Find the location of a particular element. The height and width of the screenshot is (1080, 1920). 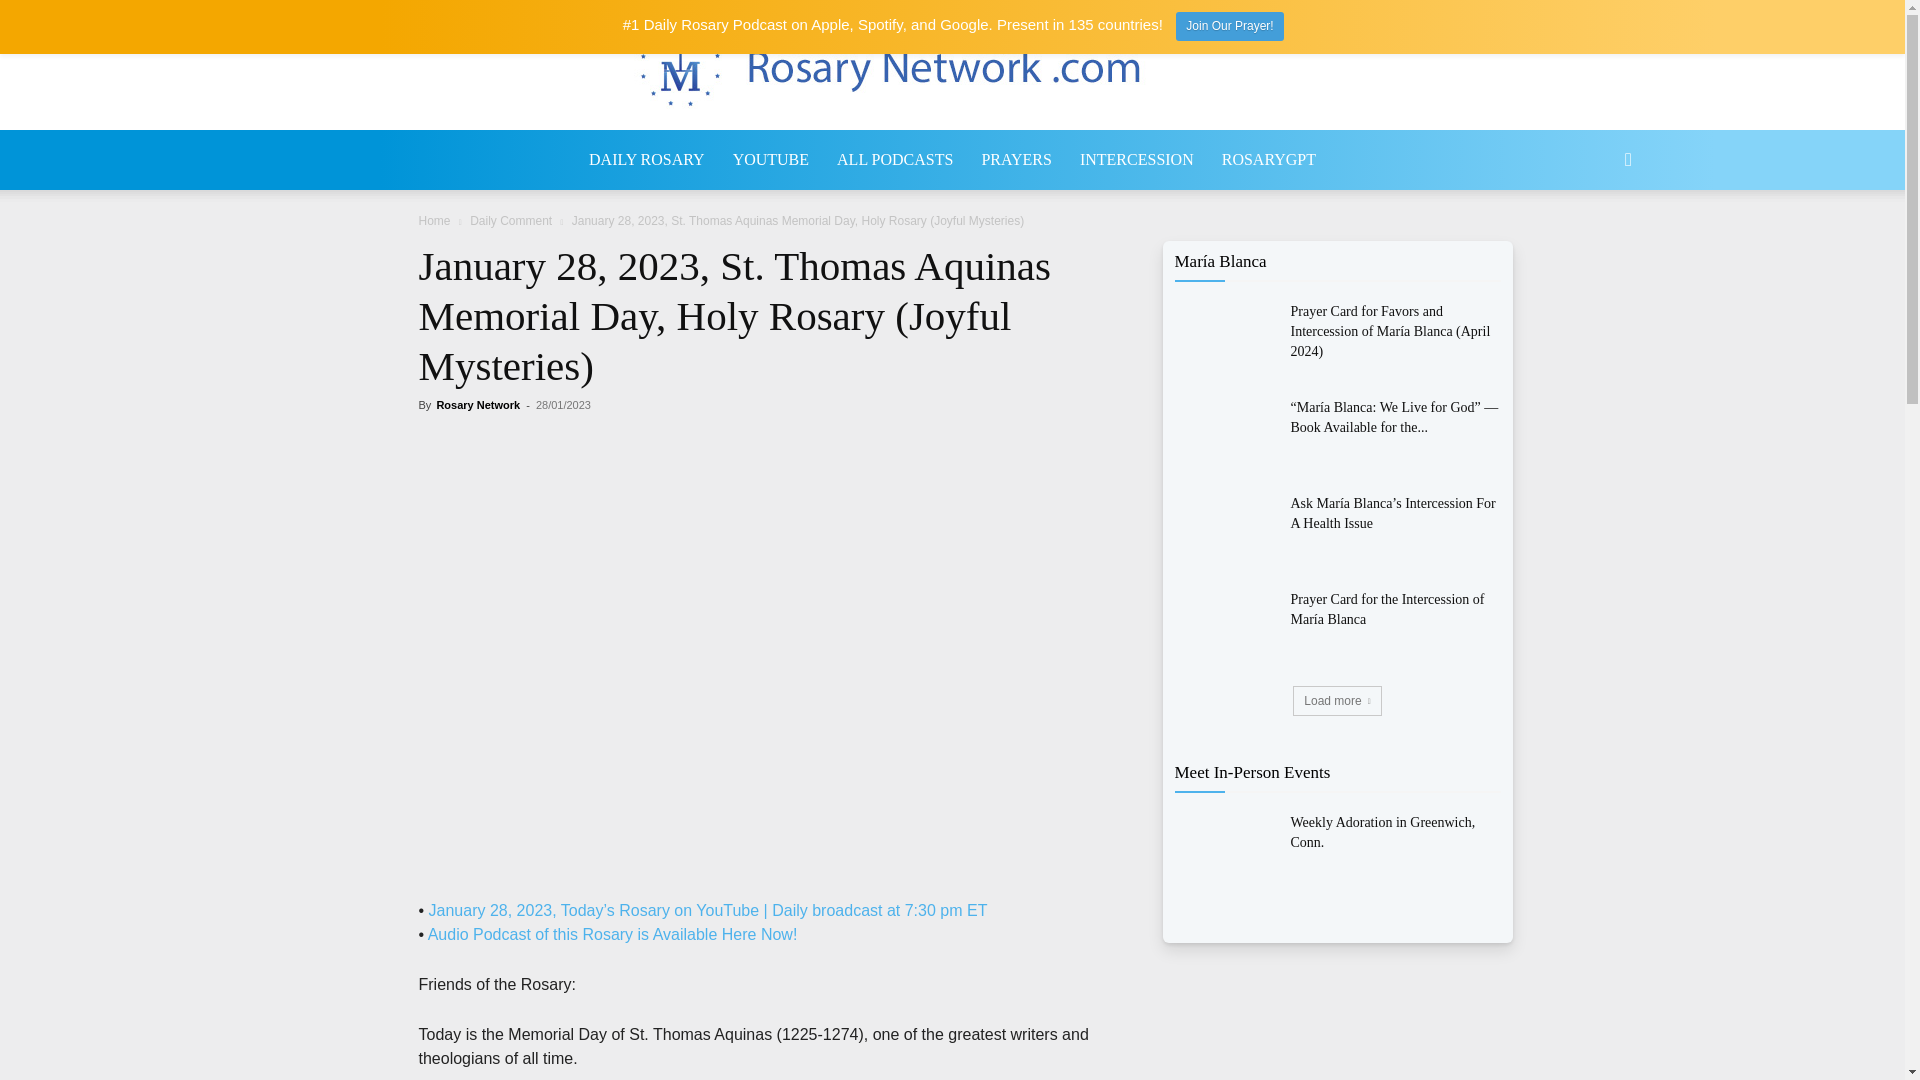

Rosary Network is located at coordinates (478, 404).